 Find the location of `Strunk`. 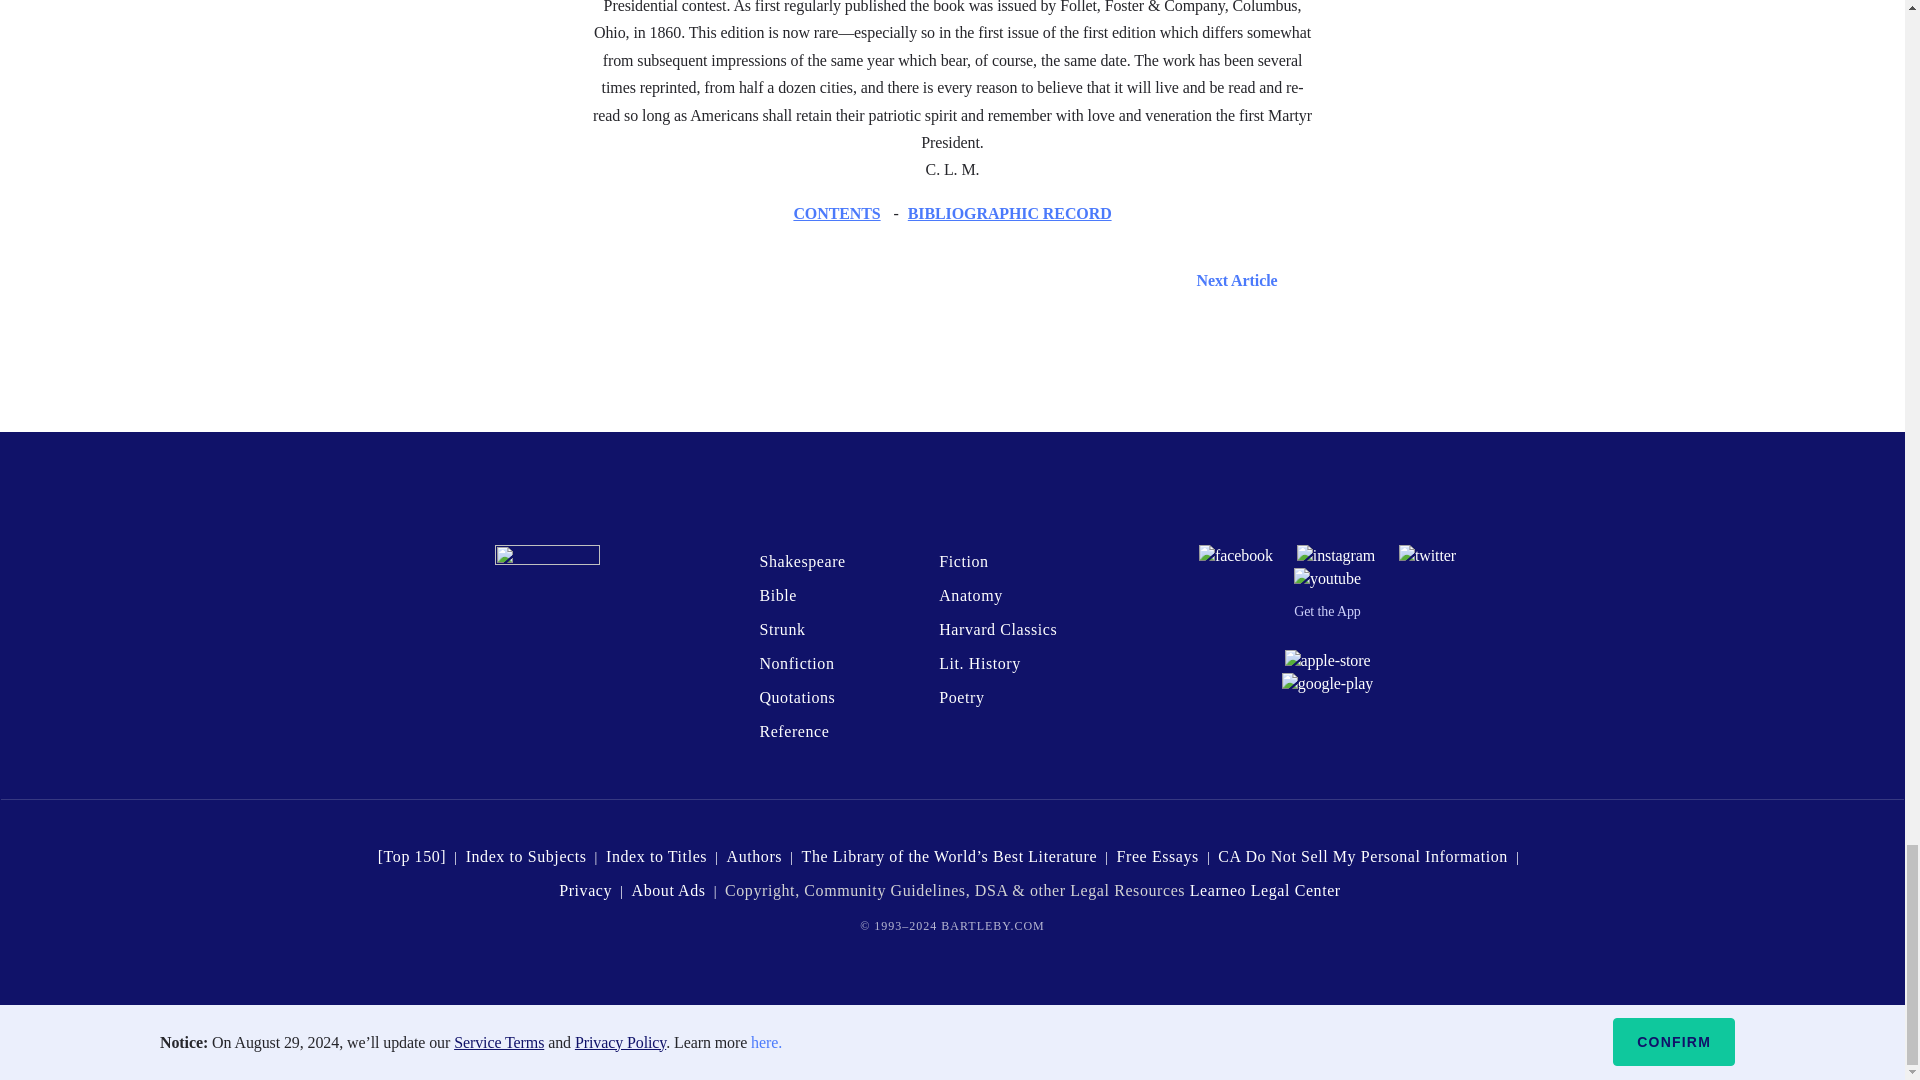

Strunk is located at coordinates (781, 630).